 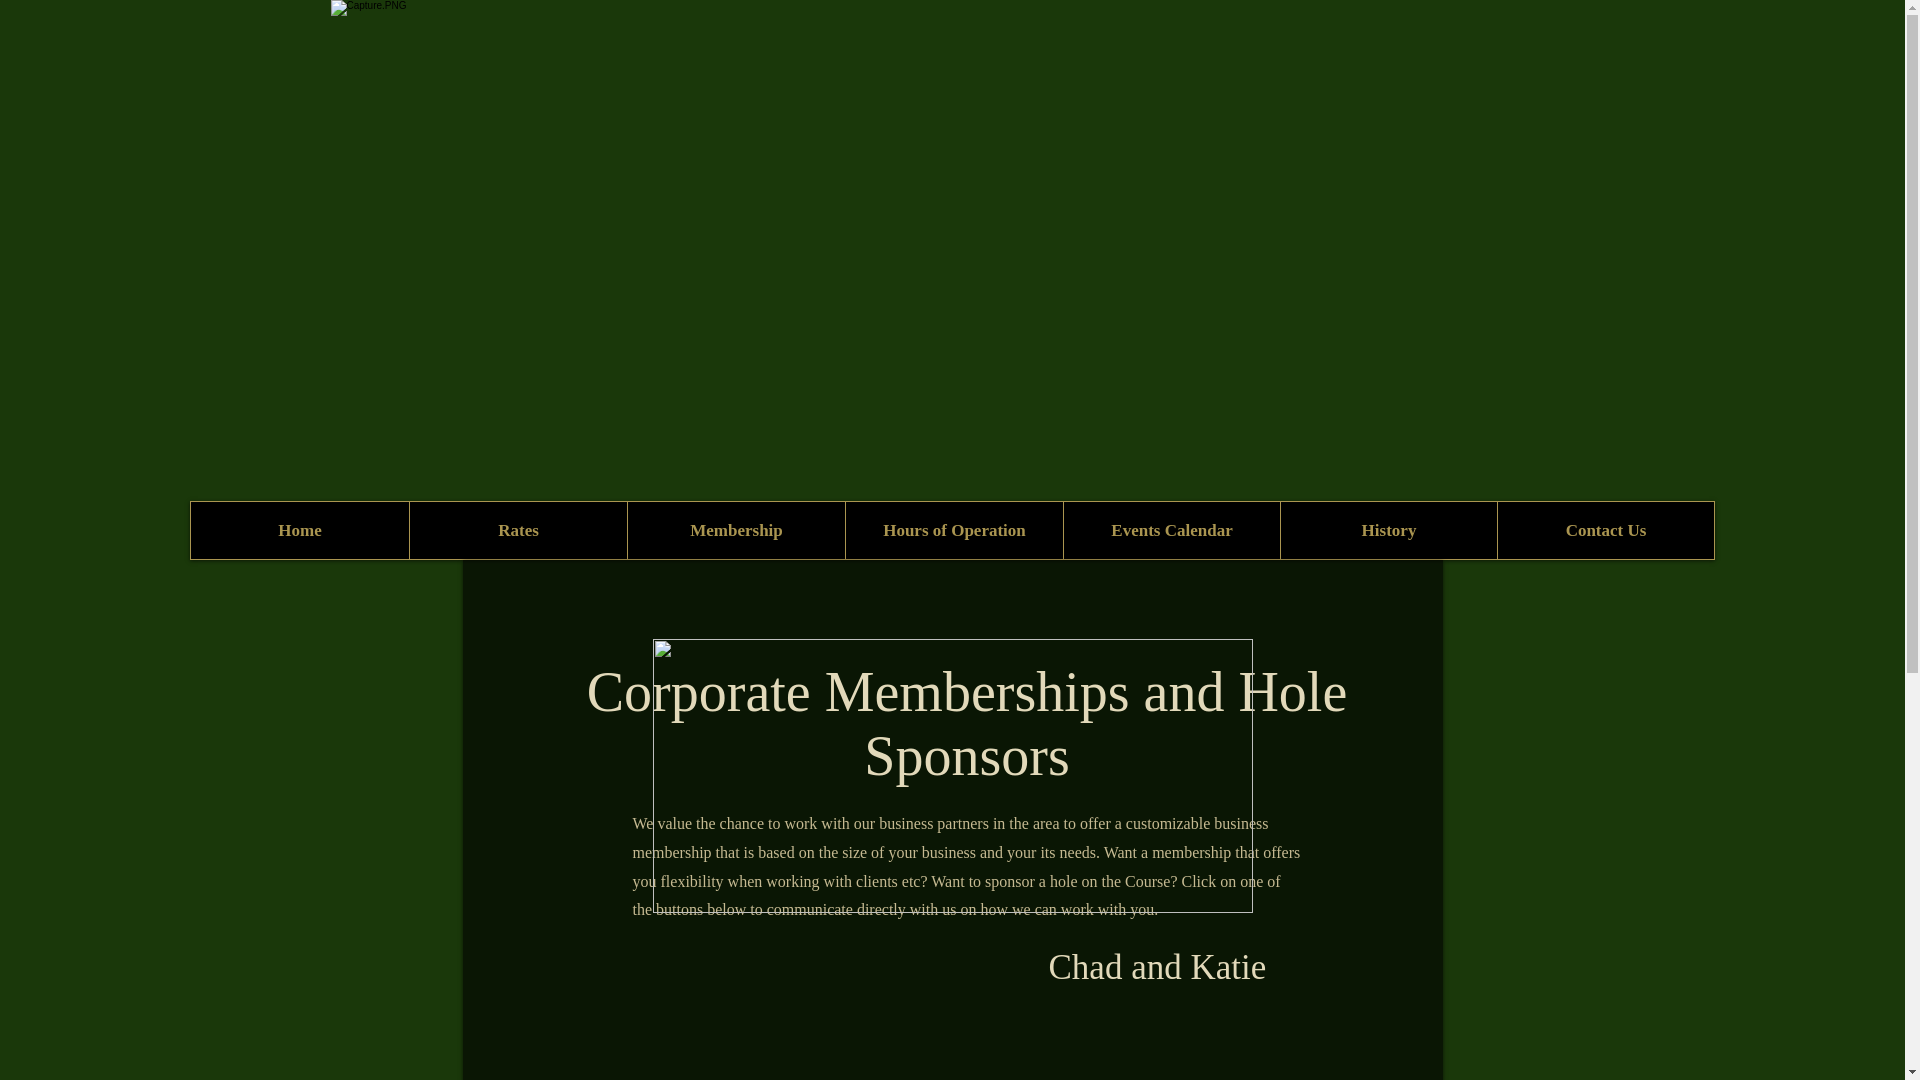 I want to click on Hours of Operation, so click(x=954, y=530).